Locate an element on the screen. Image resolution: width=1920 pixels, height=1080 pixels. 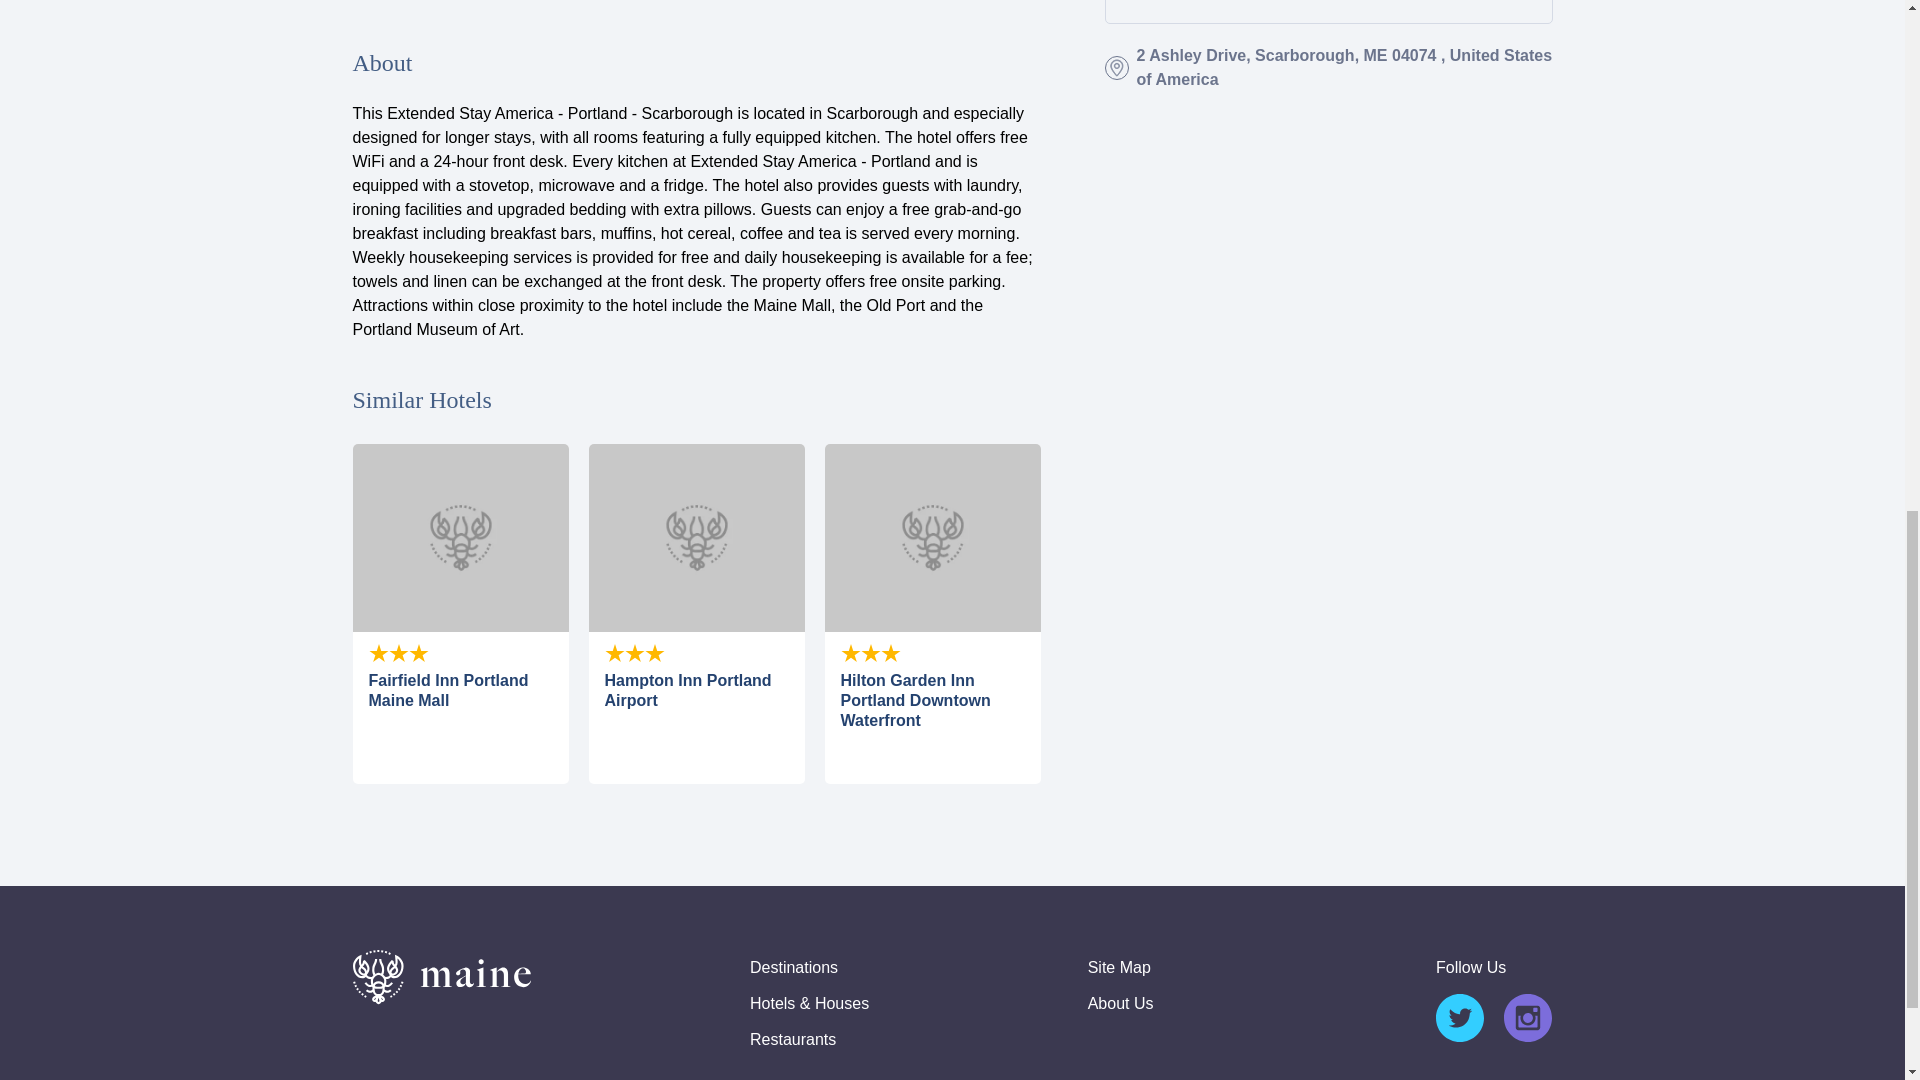
Destinations is located at coordinates (794, 968).